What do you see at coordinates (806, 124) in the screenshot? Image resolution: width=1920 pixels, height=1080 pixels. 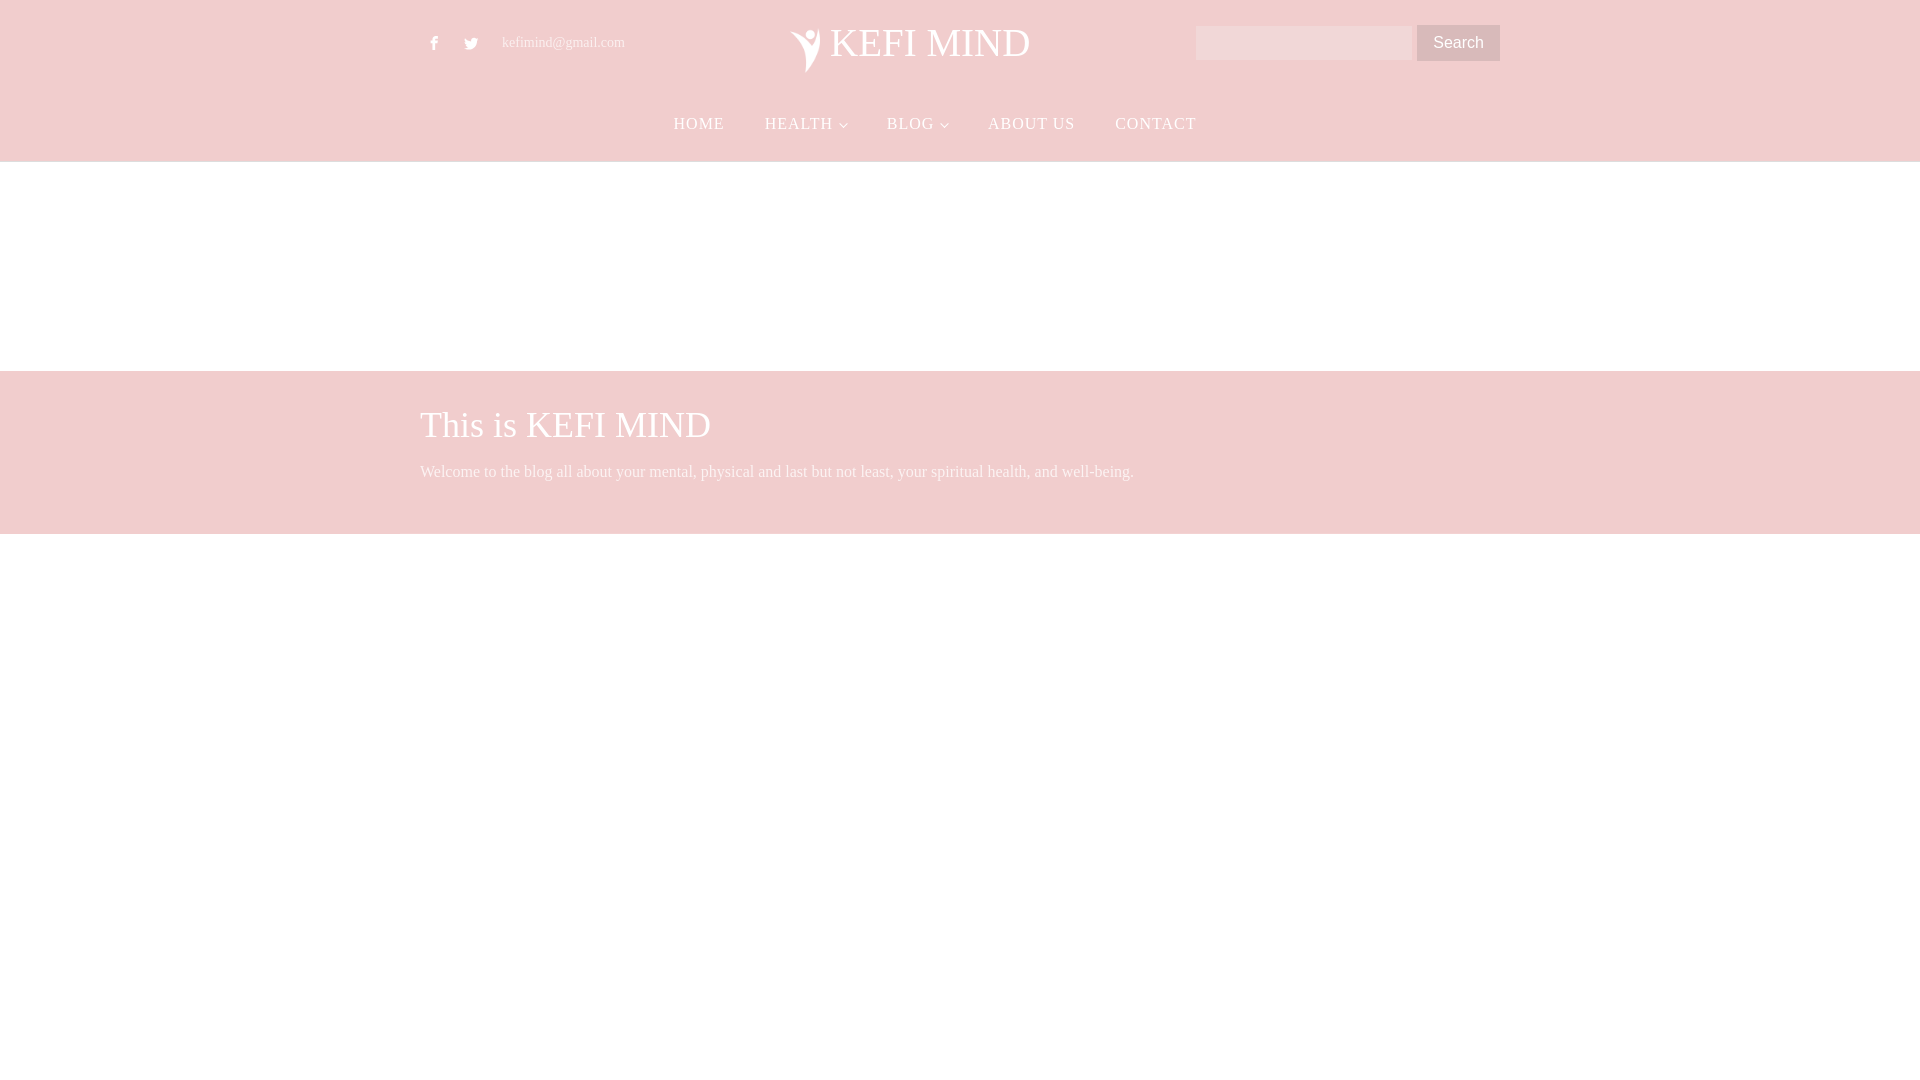 I see `HEALTH` at bounding box center [806, 124].